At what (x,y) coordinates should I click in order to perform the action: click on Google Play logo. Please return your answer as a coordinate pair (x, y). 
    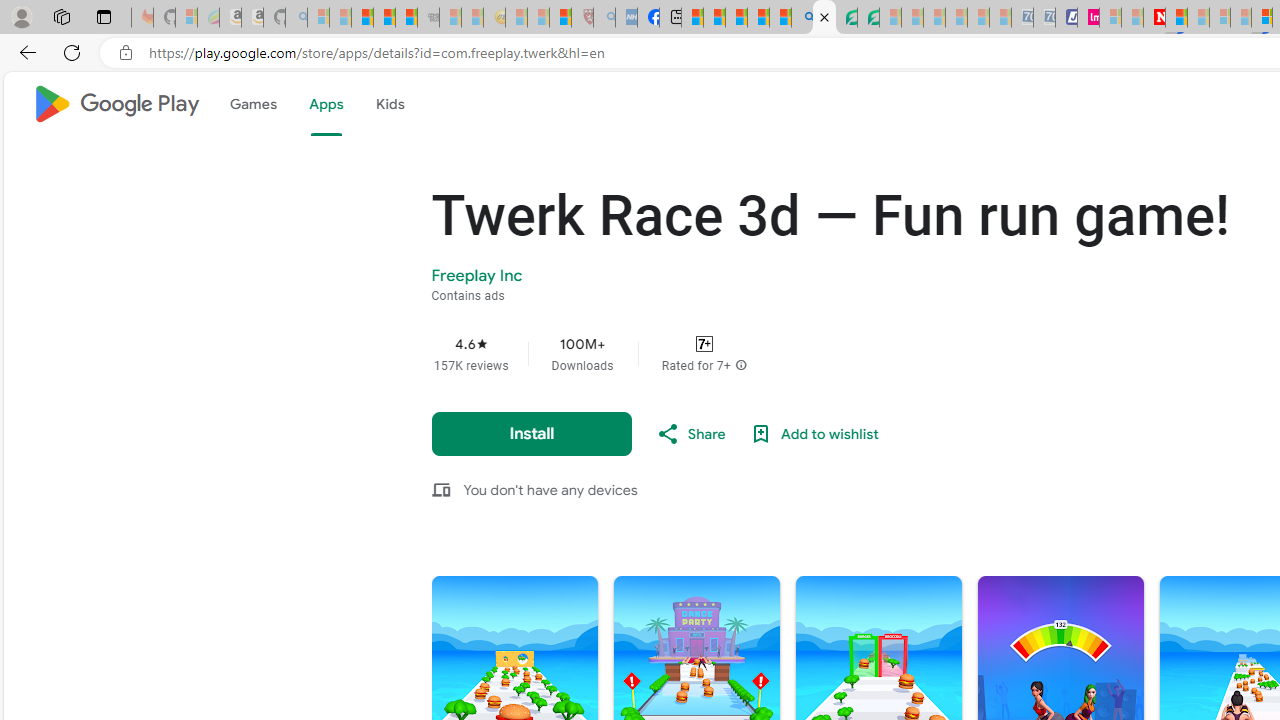
    Looking at the image, I should click on (116, 104).